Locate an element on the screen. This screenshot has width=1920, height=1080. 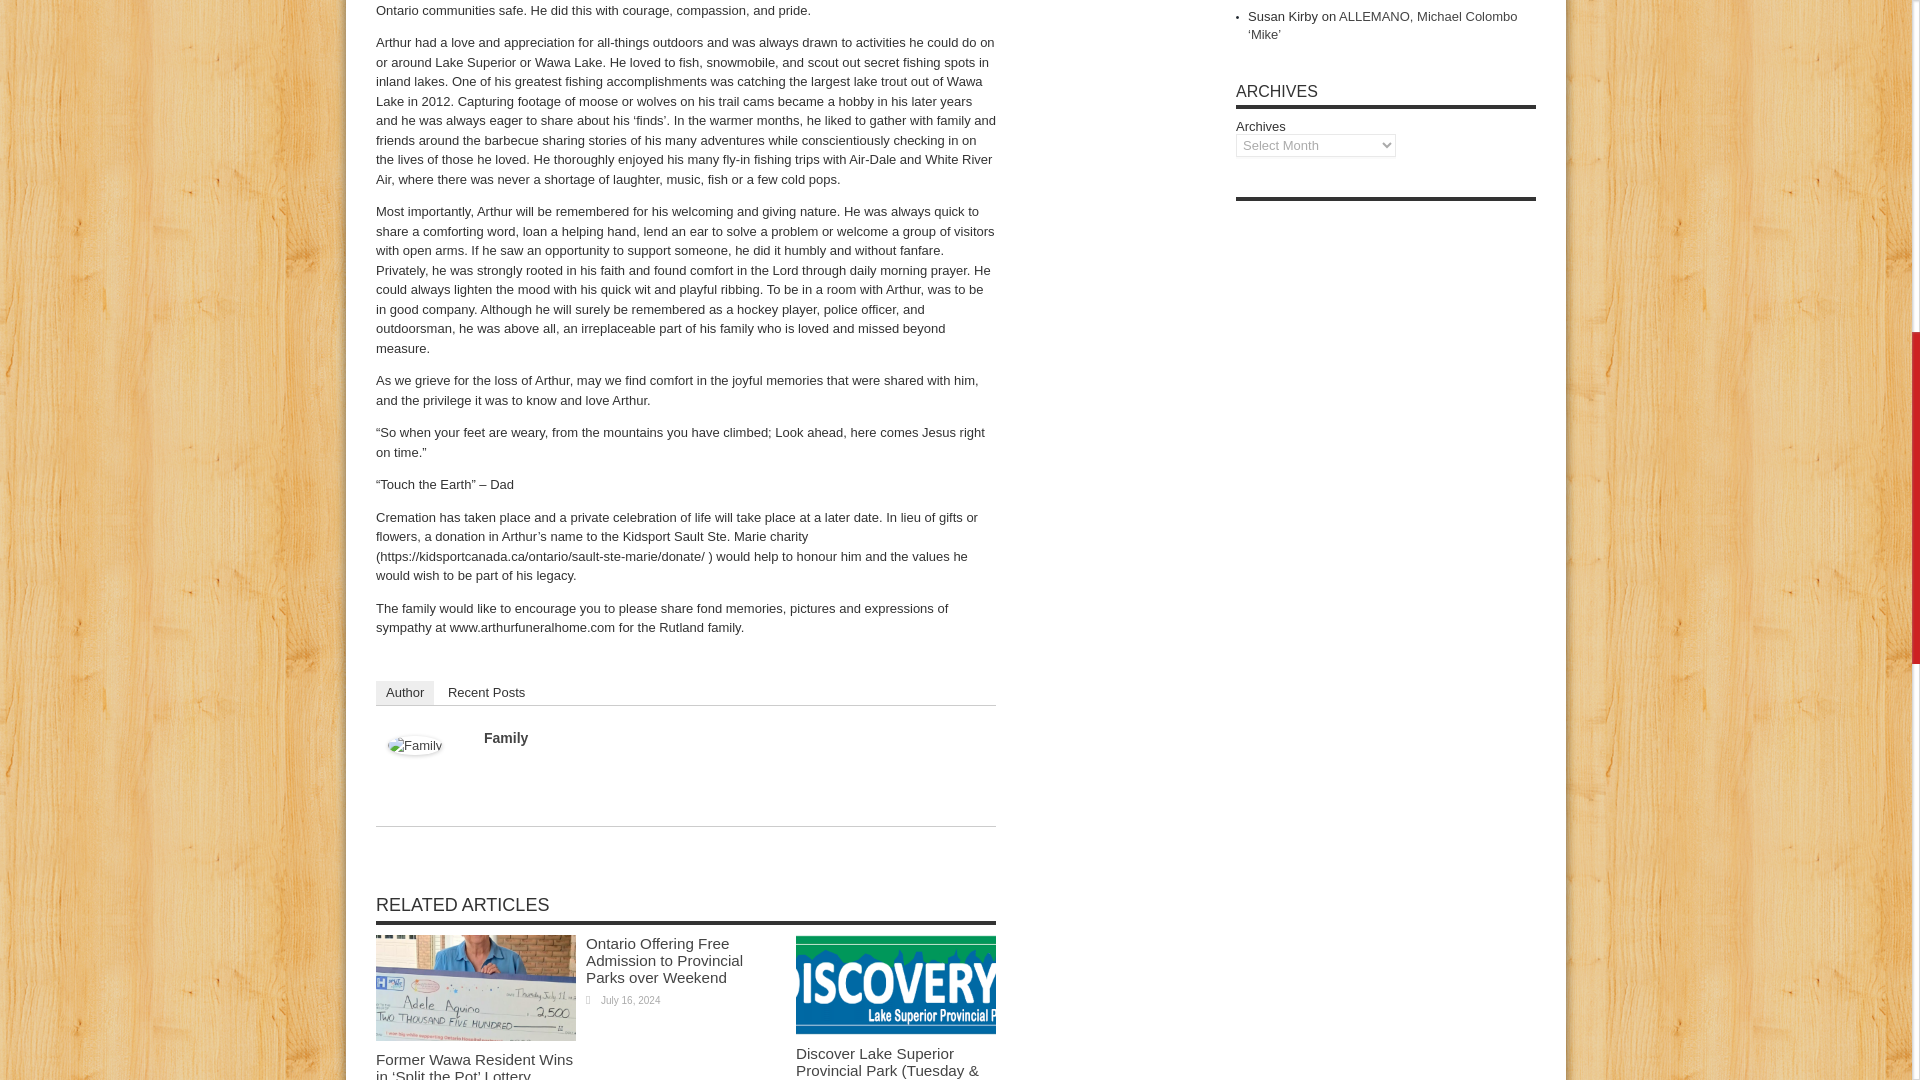
Recent Posts is located at coordinates (486, 692).